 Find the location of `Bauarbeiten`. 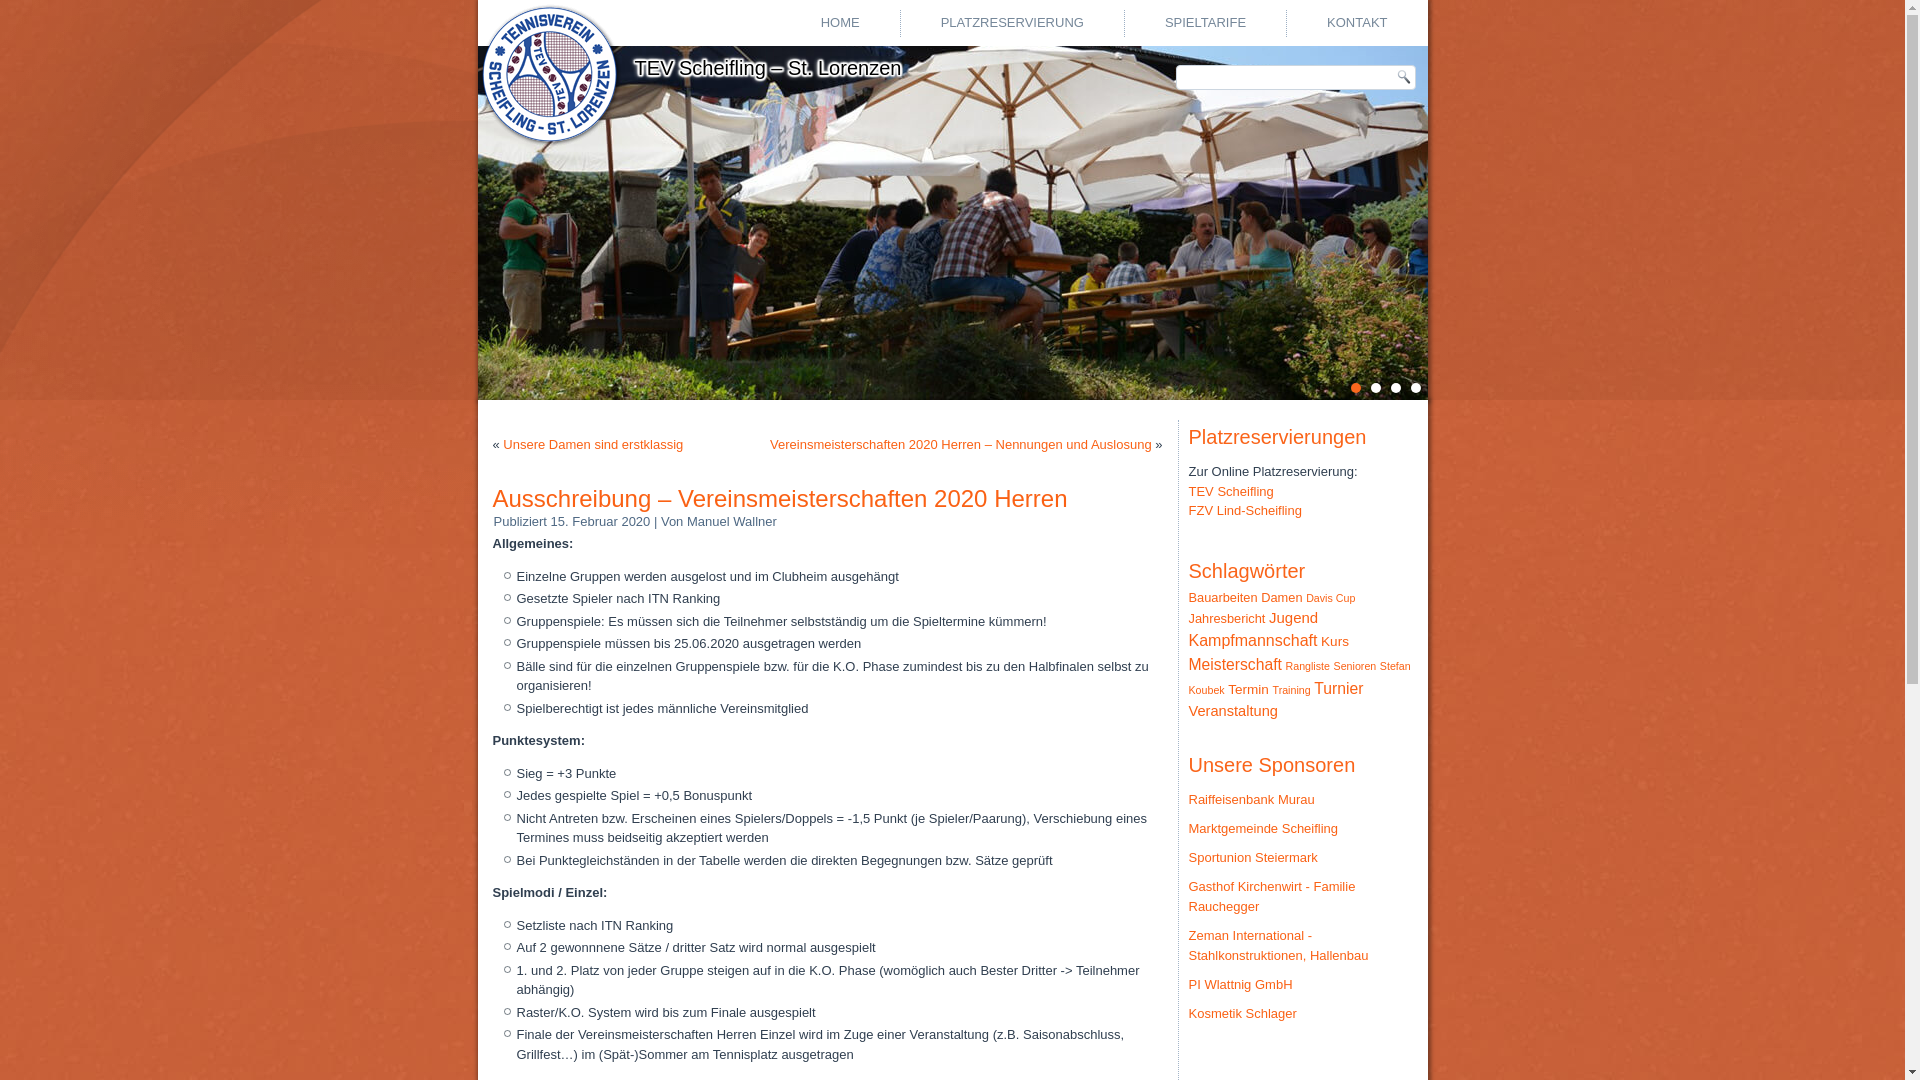

Bauarbeiten is located at coordinates (1222, 598).